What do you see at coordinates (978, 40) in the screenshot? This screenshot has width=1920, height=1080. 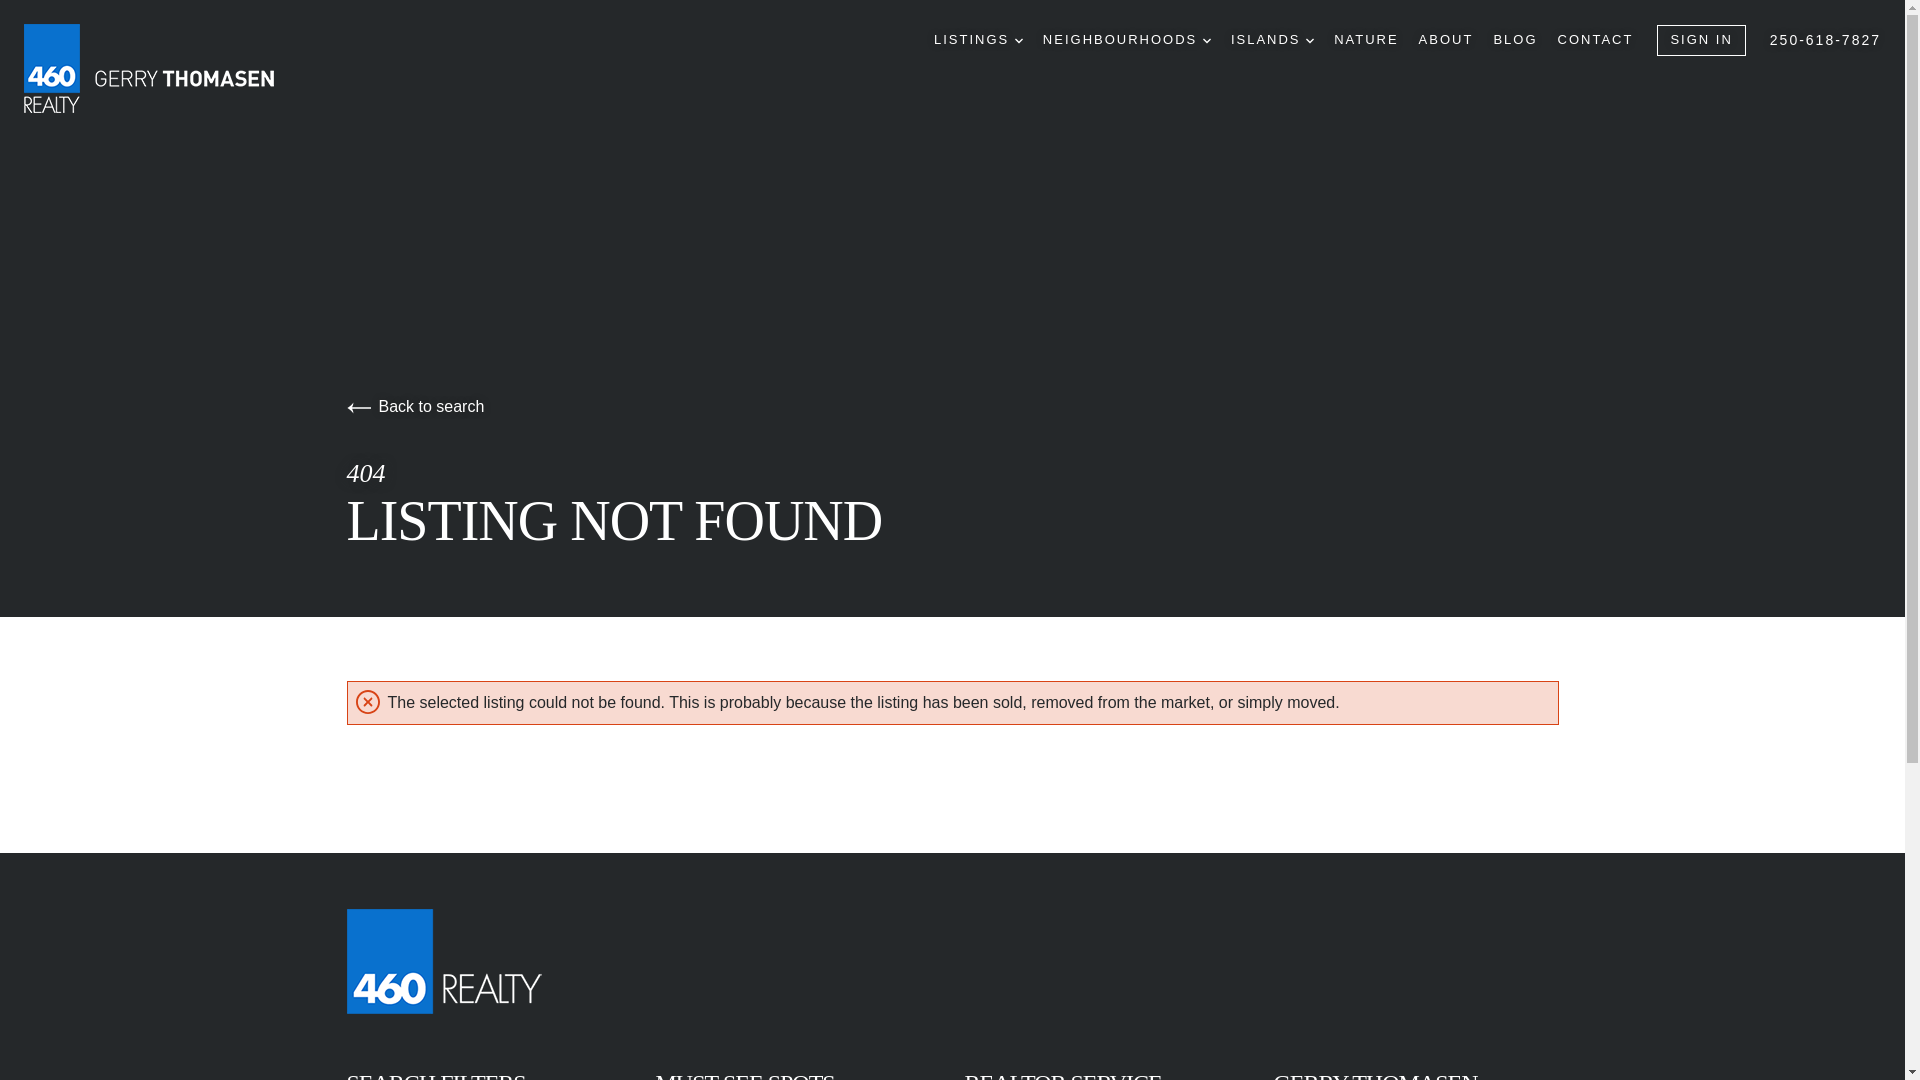 I see `LISTINGS REAL ESTATE LISTINGS SEARCH` at bounding box center [978, 40].